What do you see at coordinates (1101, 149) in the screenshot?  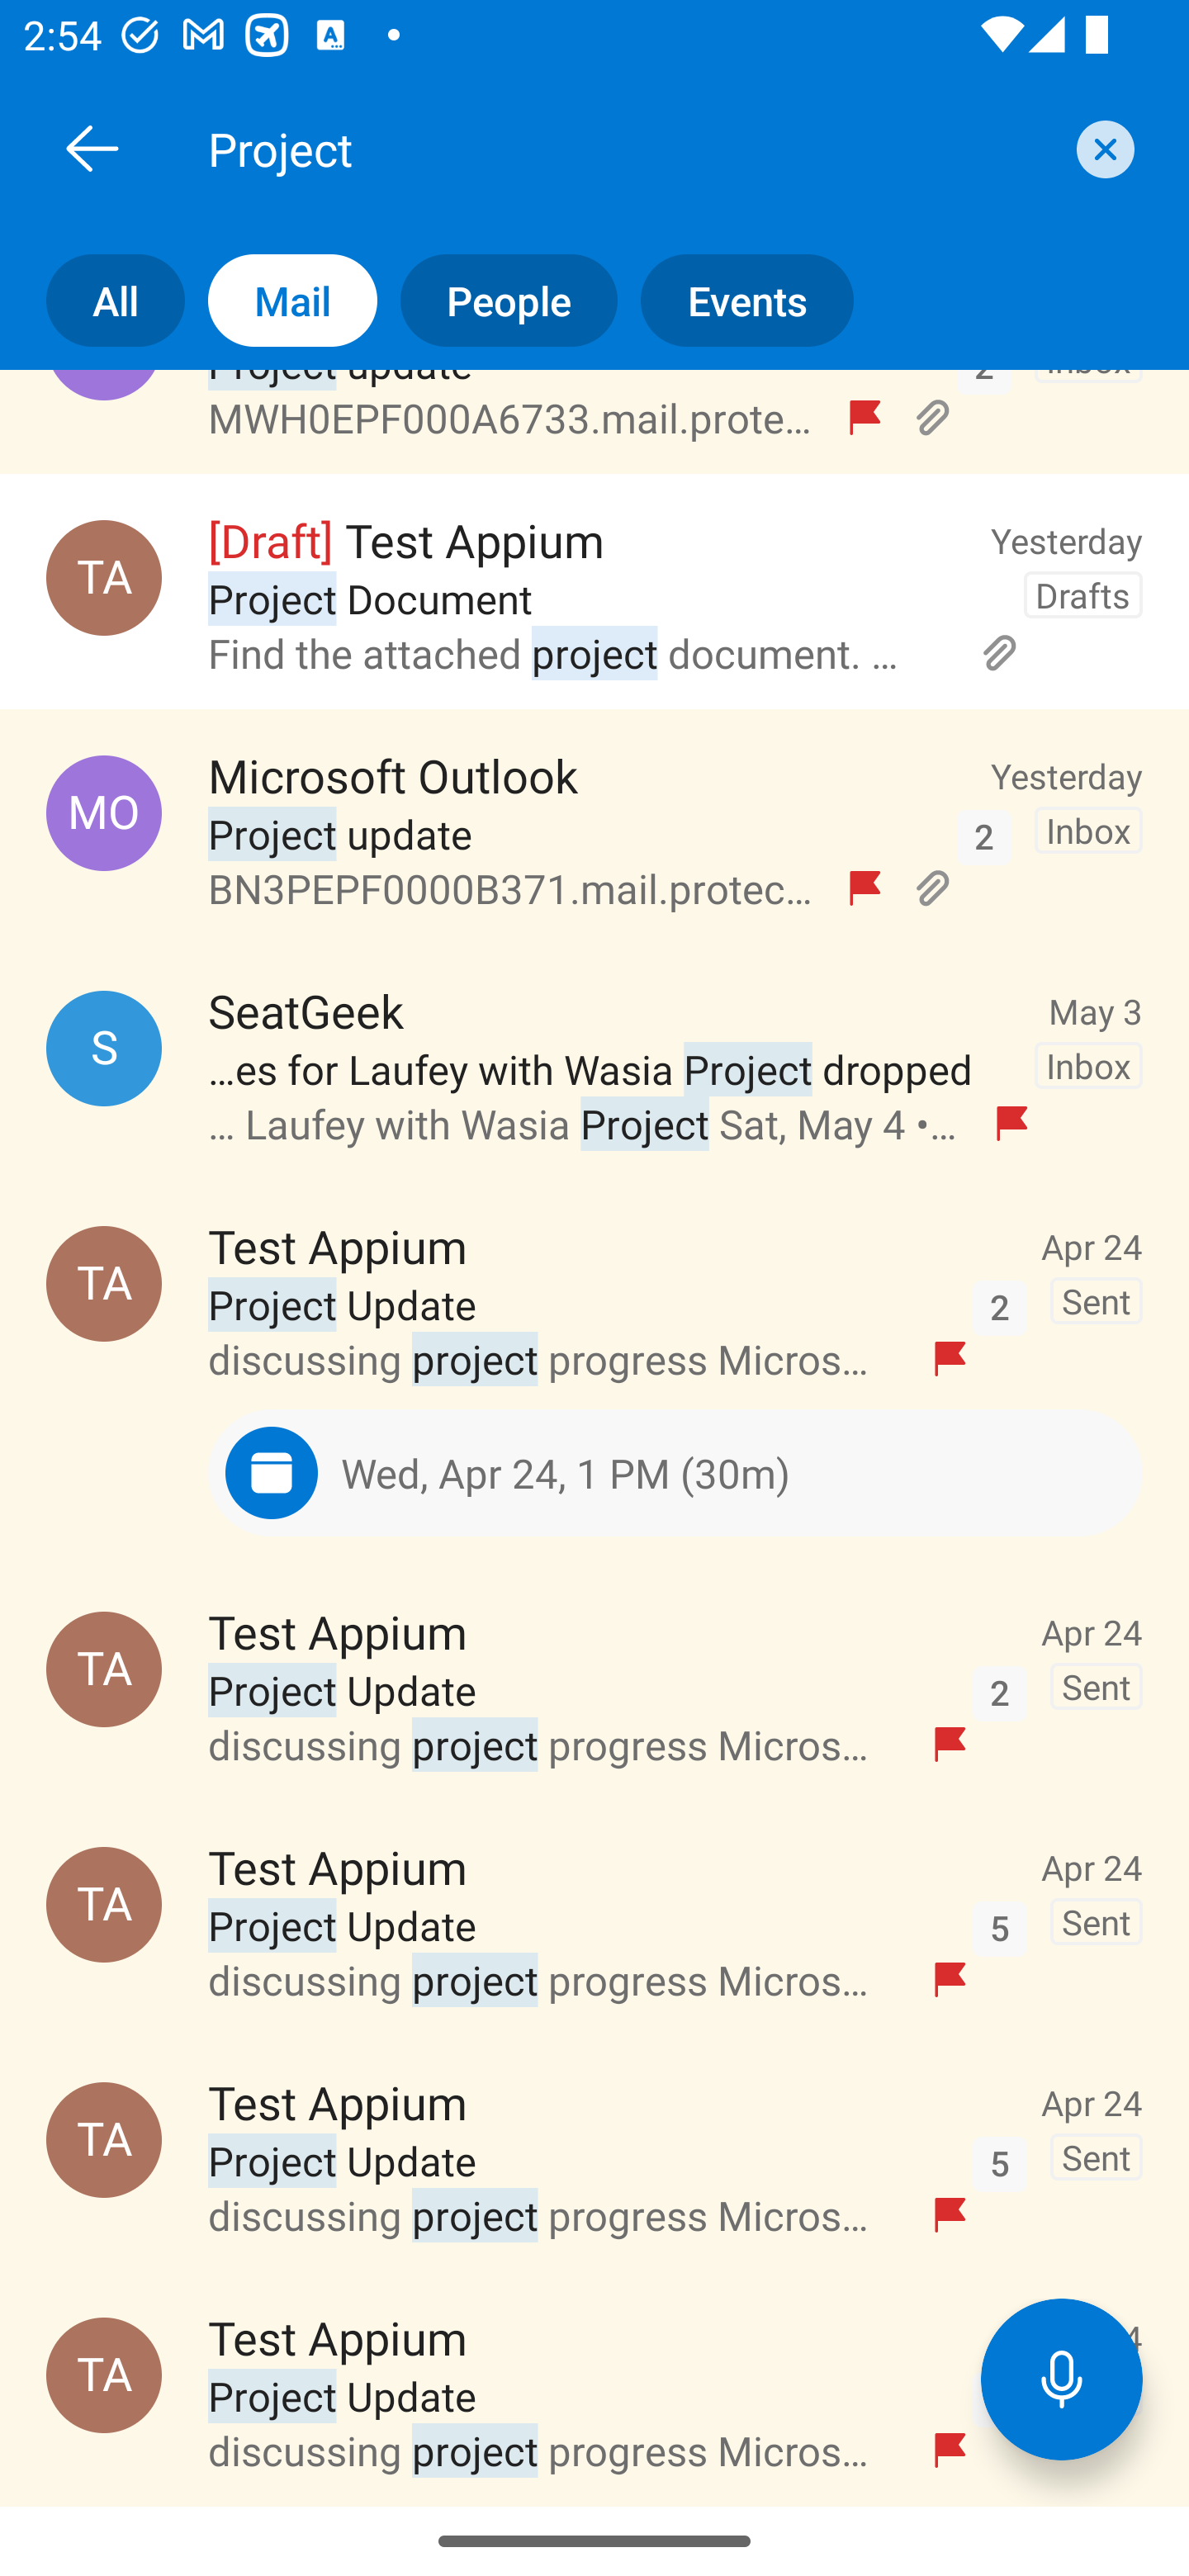 I see `clear search` at bounding box center [1101, 149].